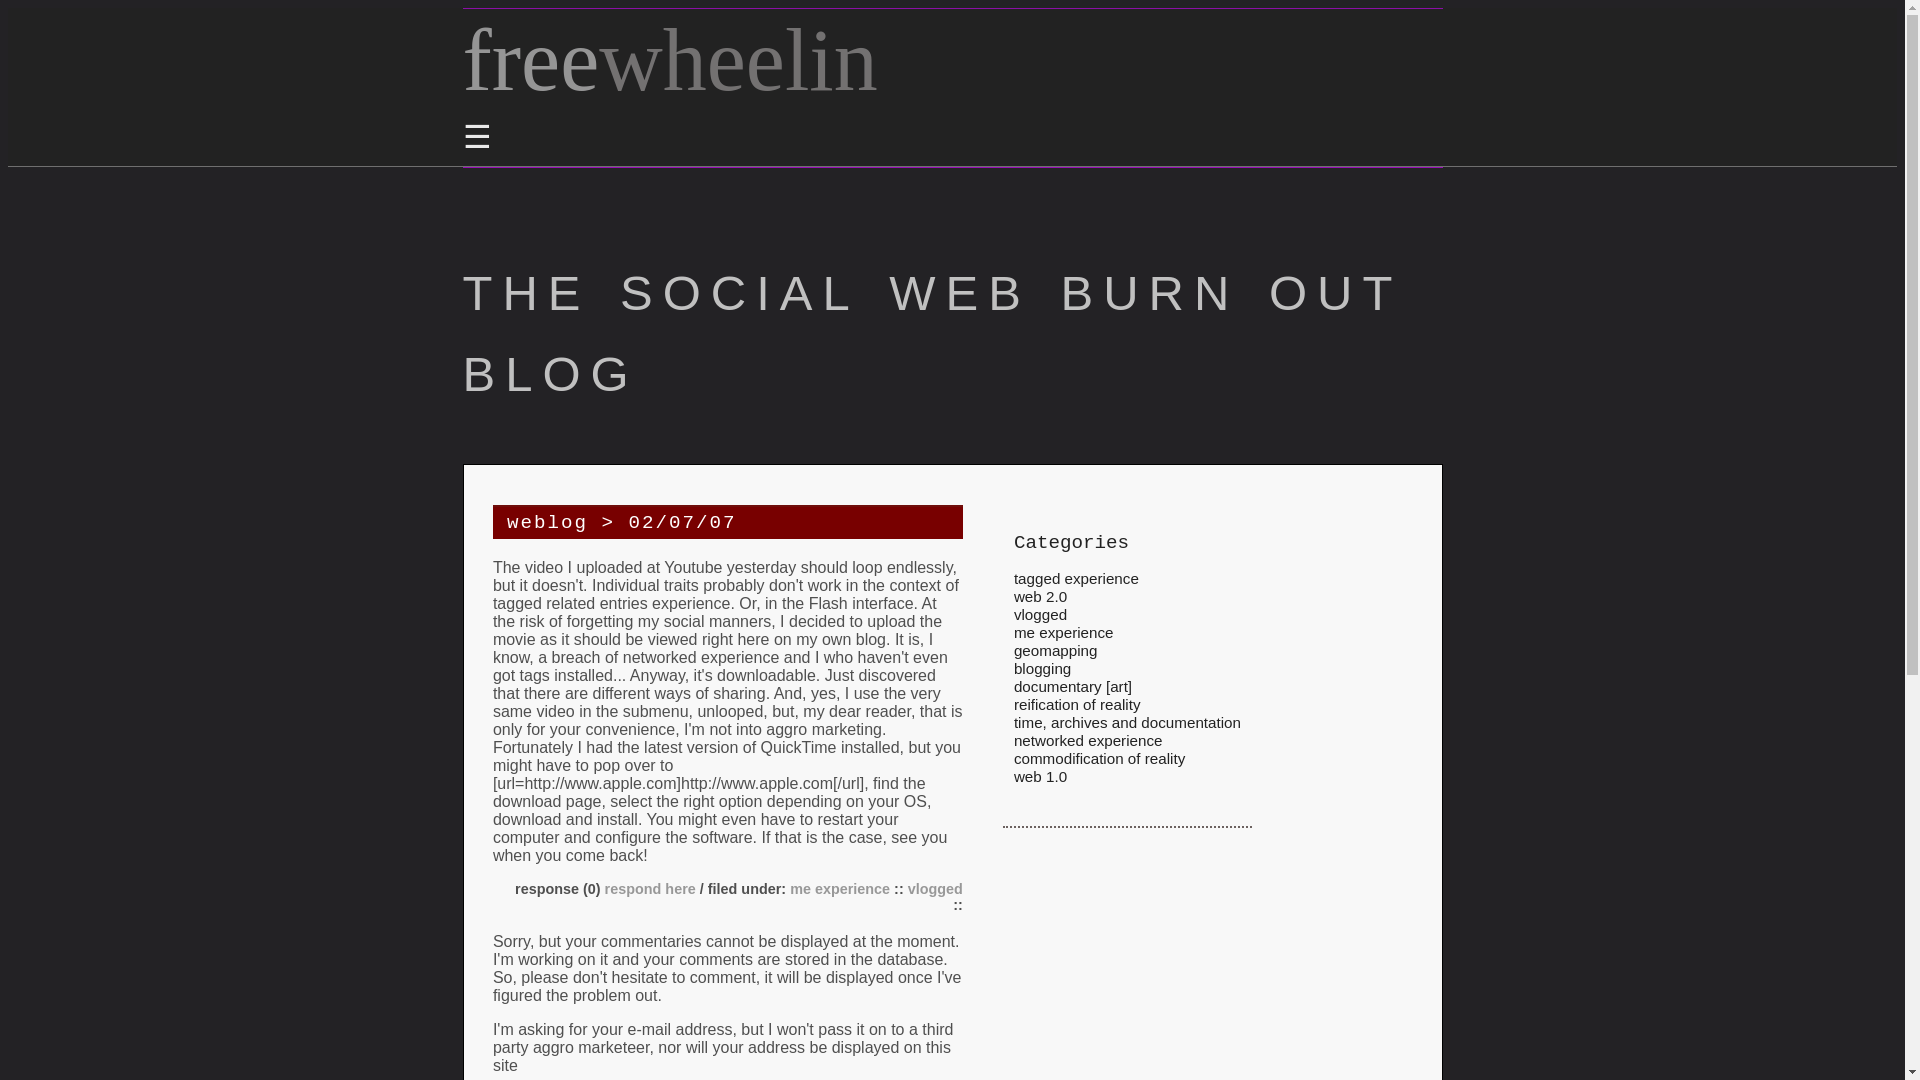  I want to click on networked experience, so click(1088, 740).